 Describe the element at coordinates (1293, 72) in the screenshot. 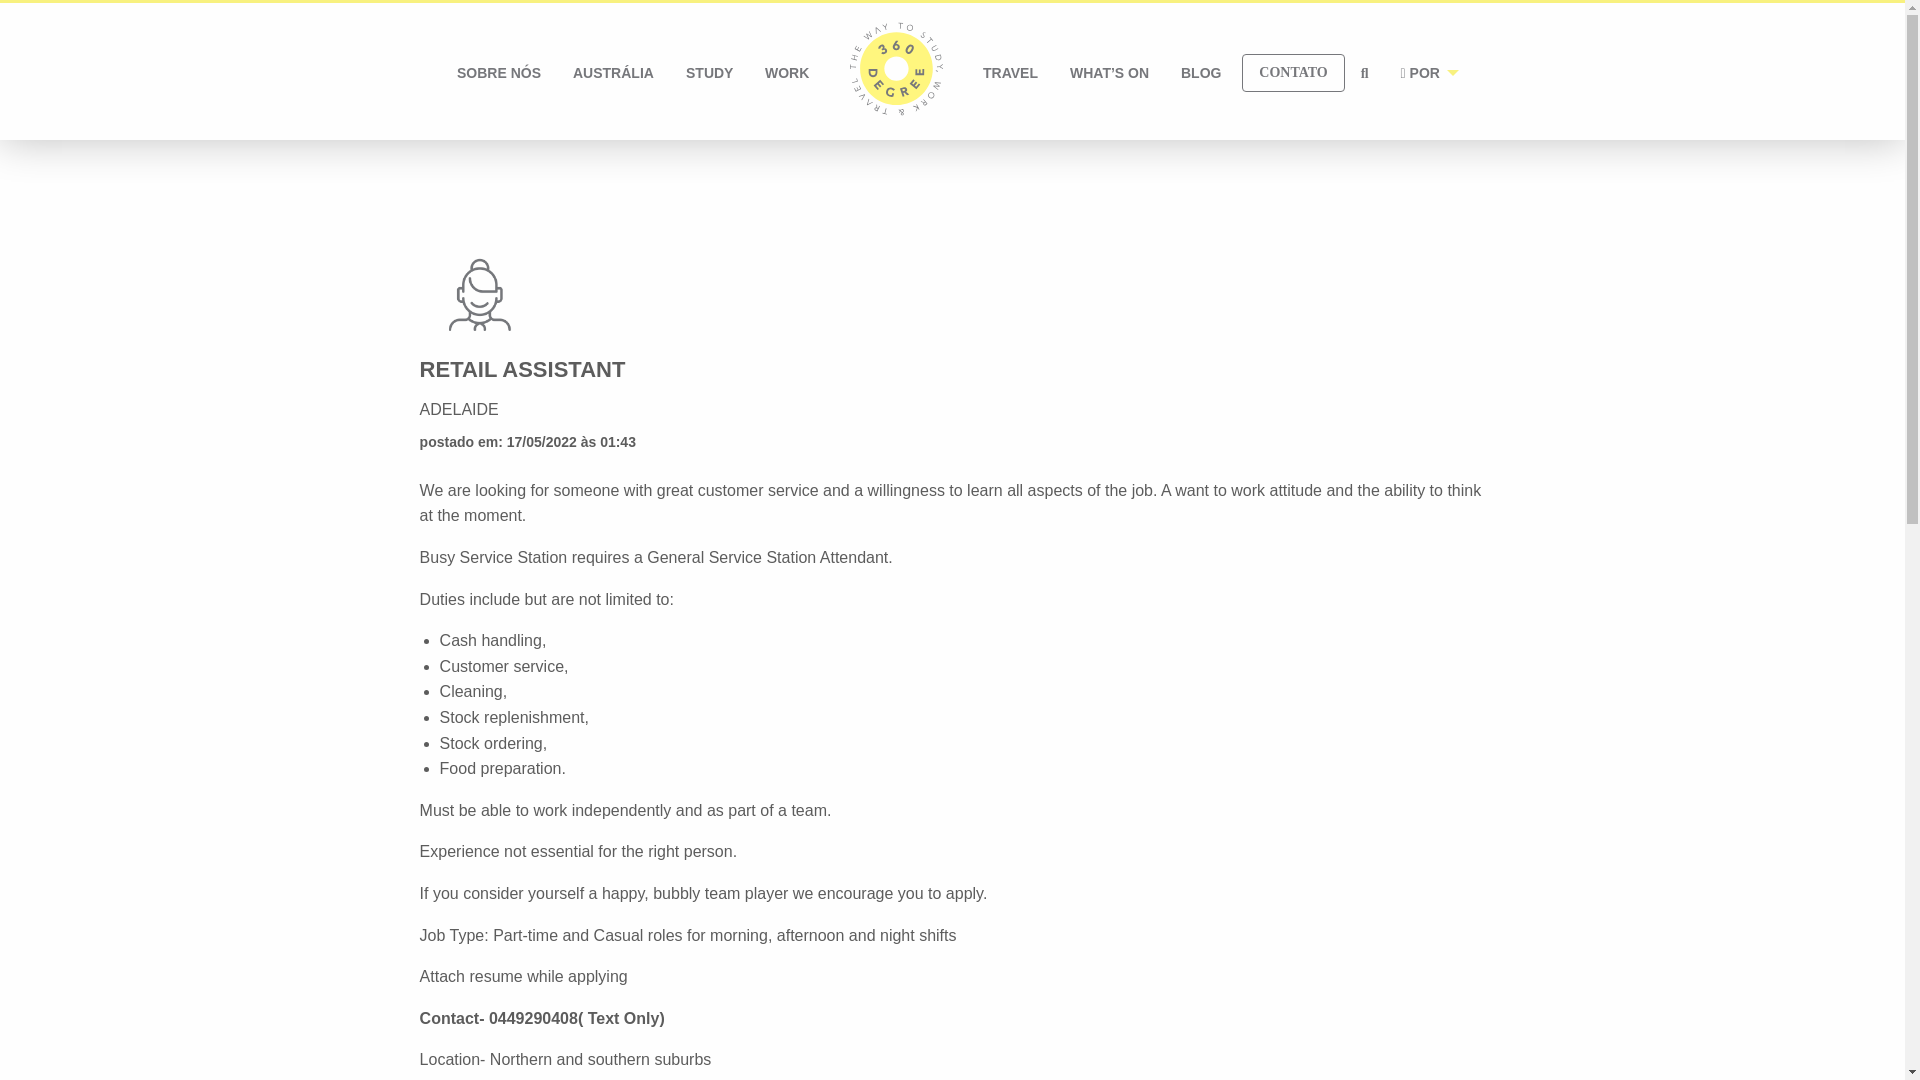

I see `CONTATO` at that location.